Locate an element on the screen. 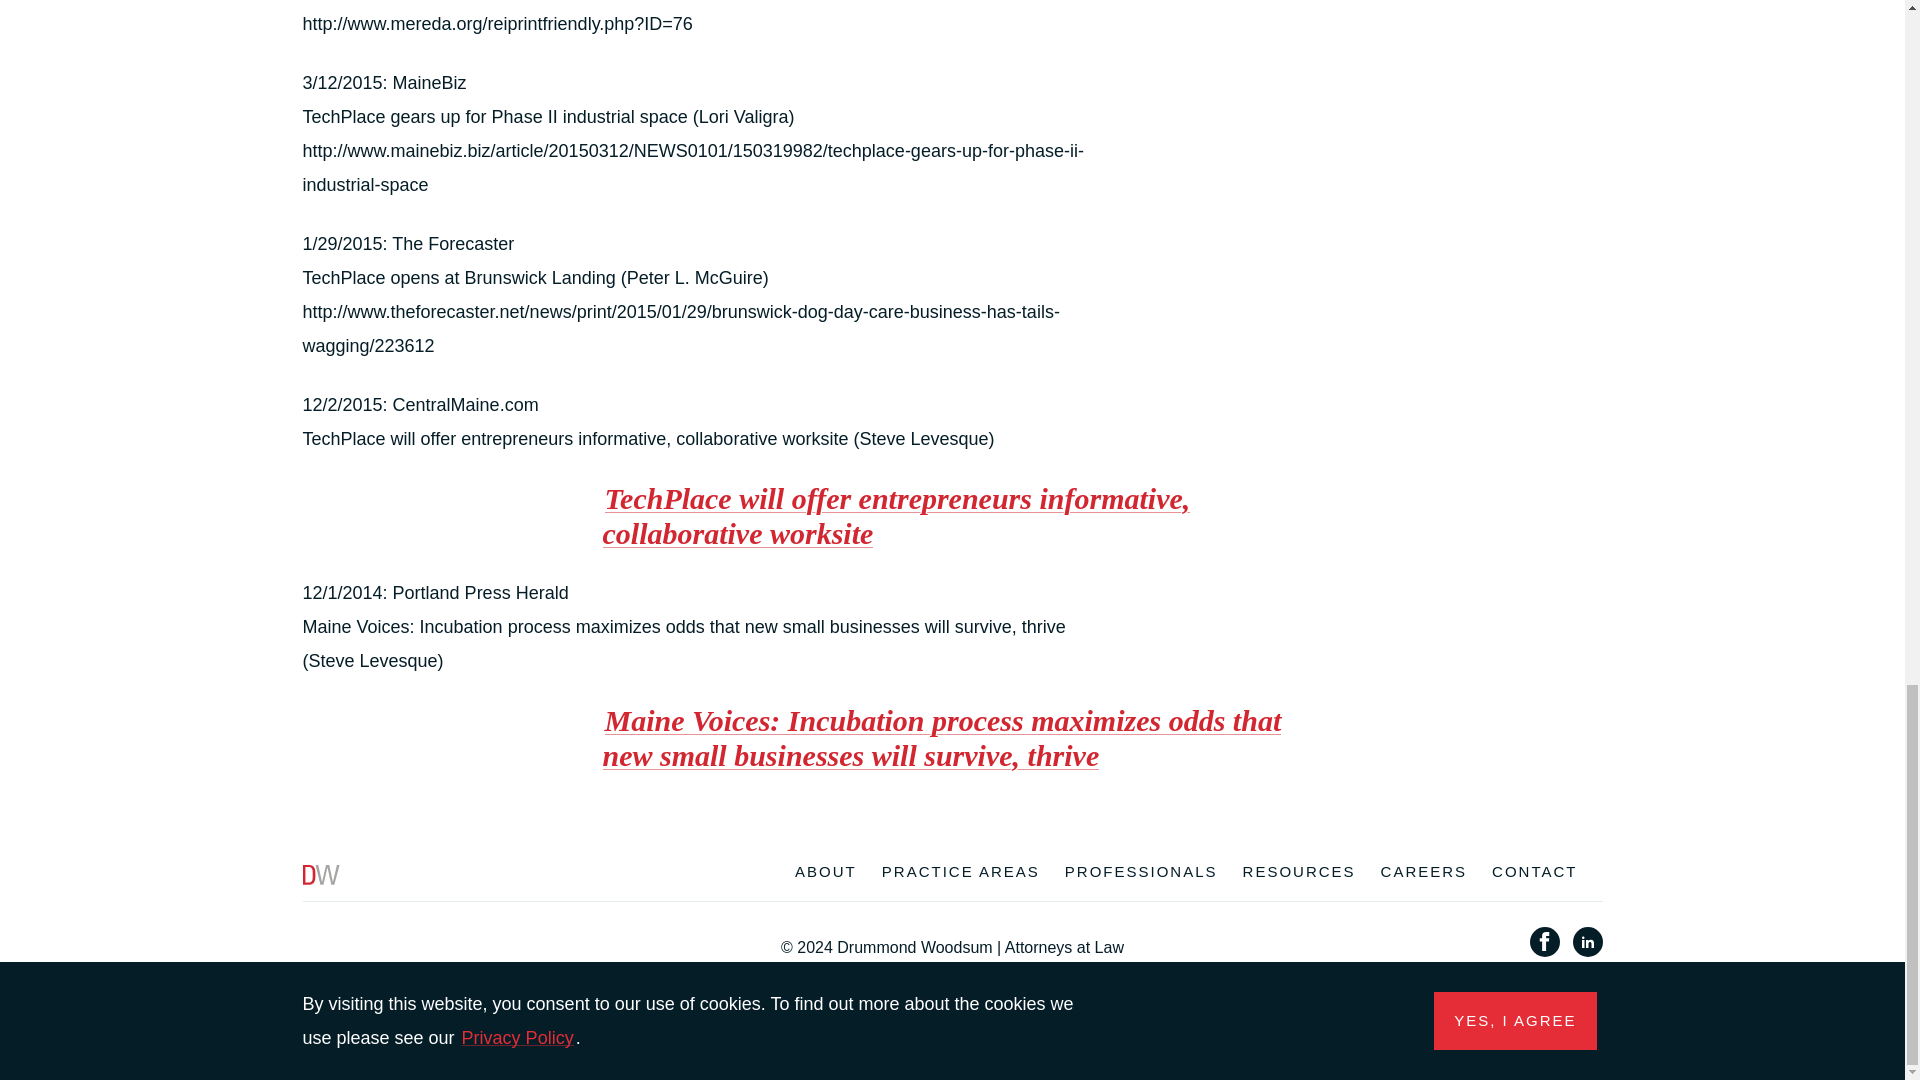 Image resolution: width=1920 pixels, height=1080 pixels. CONTACT is located at coordinates (1534, 874).